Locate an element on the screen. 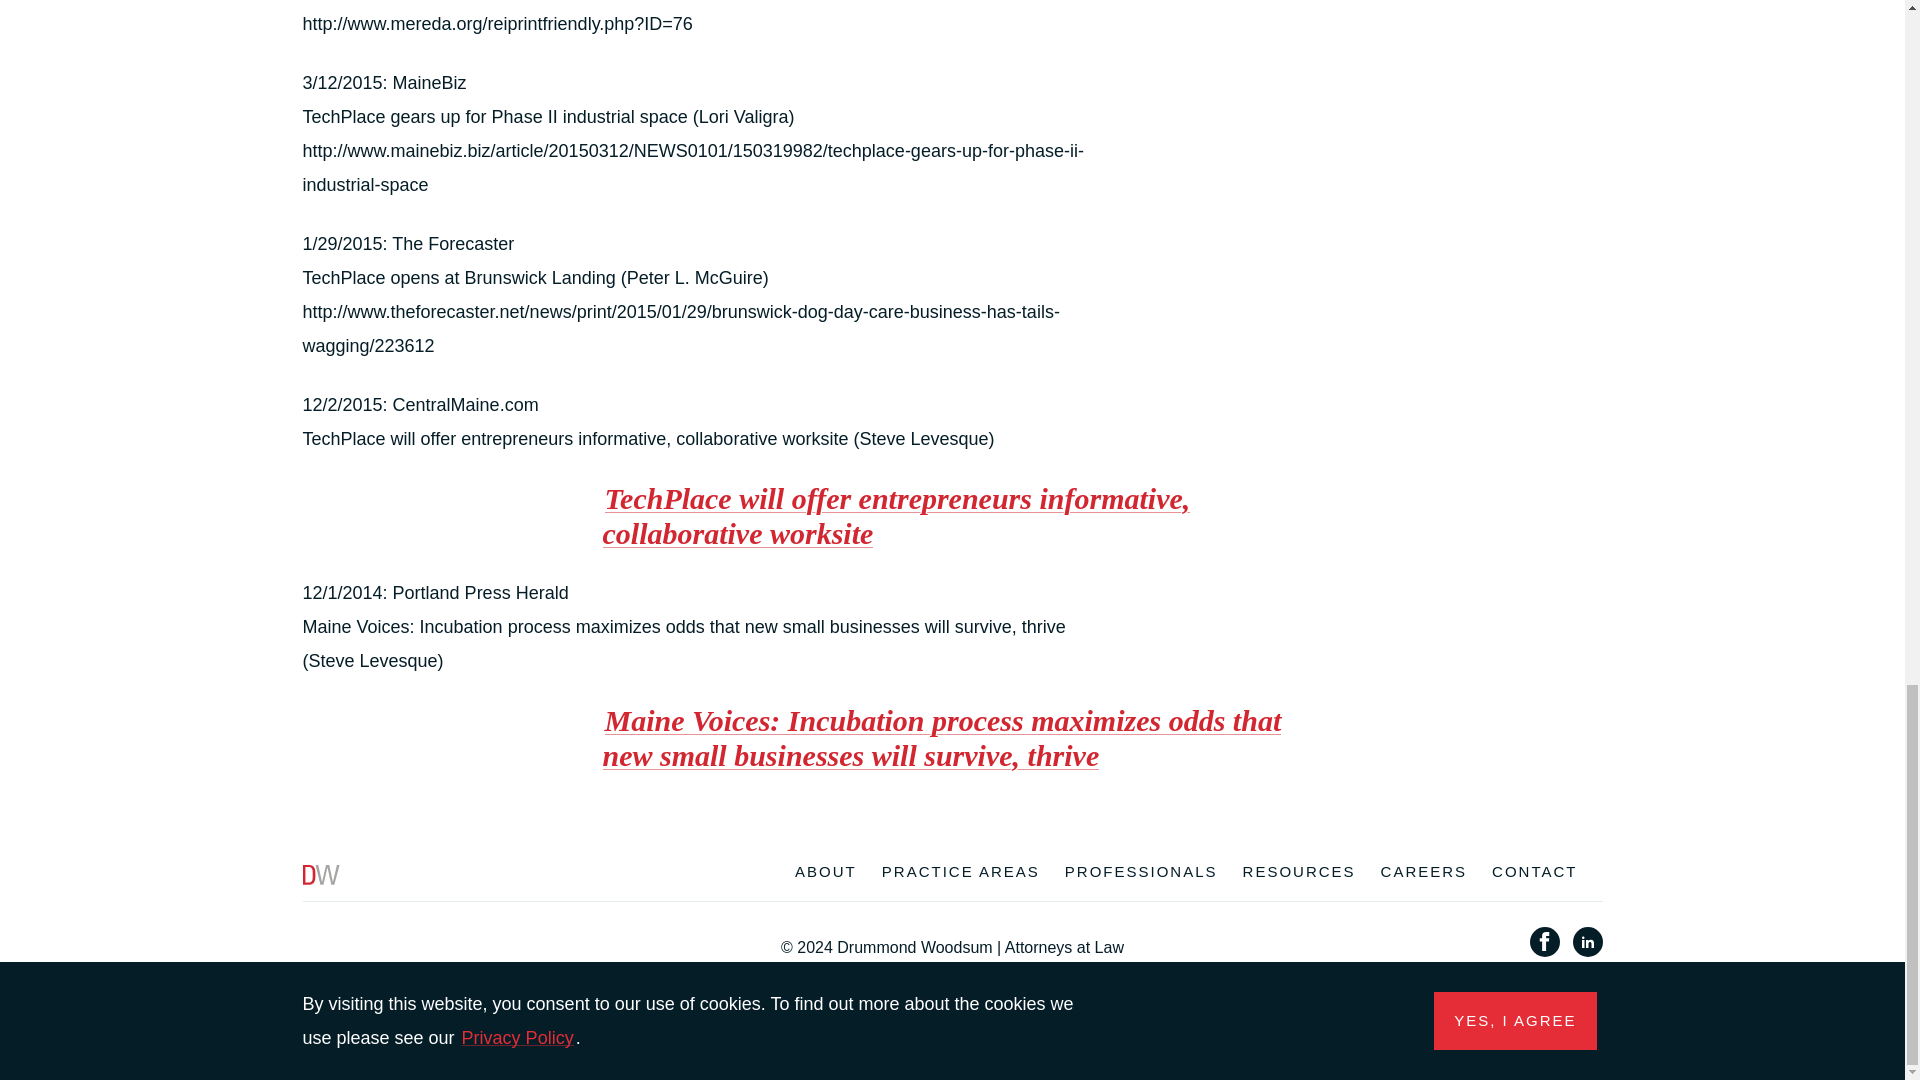 Image resolution: width=1920 pixels, height=1080 pixels. CONTACT is located at coordinates (1534, 874).